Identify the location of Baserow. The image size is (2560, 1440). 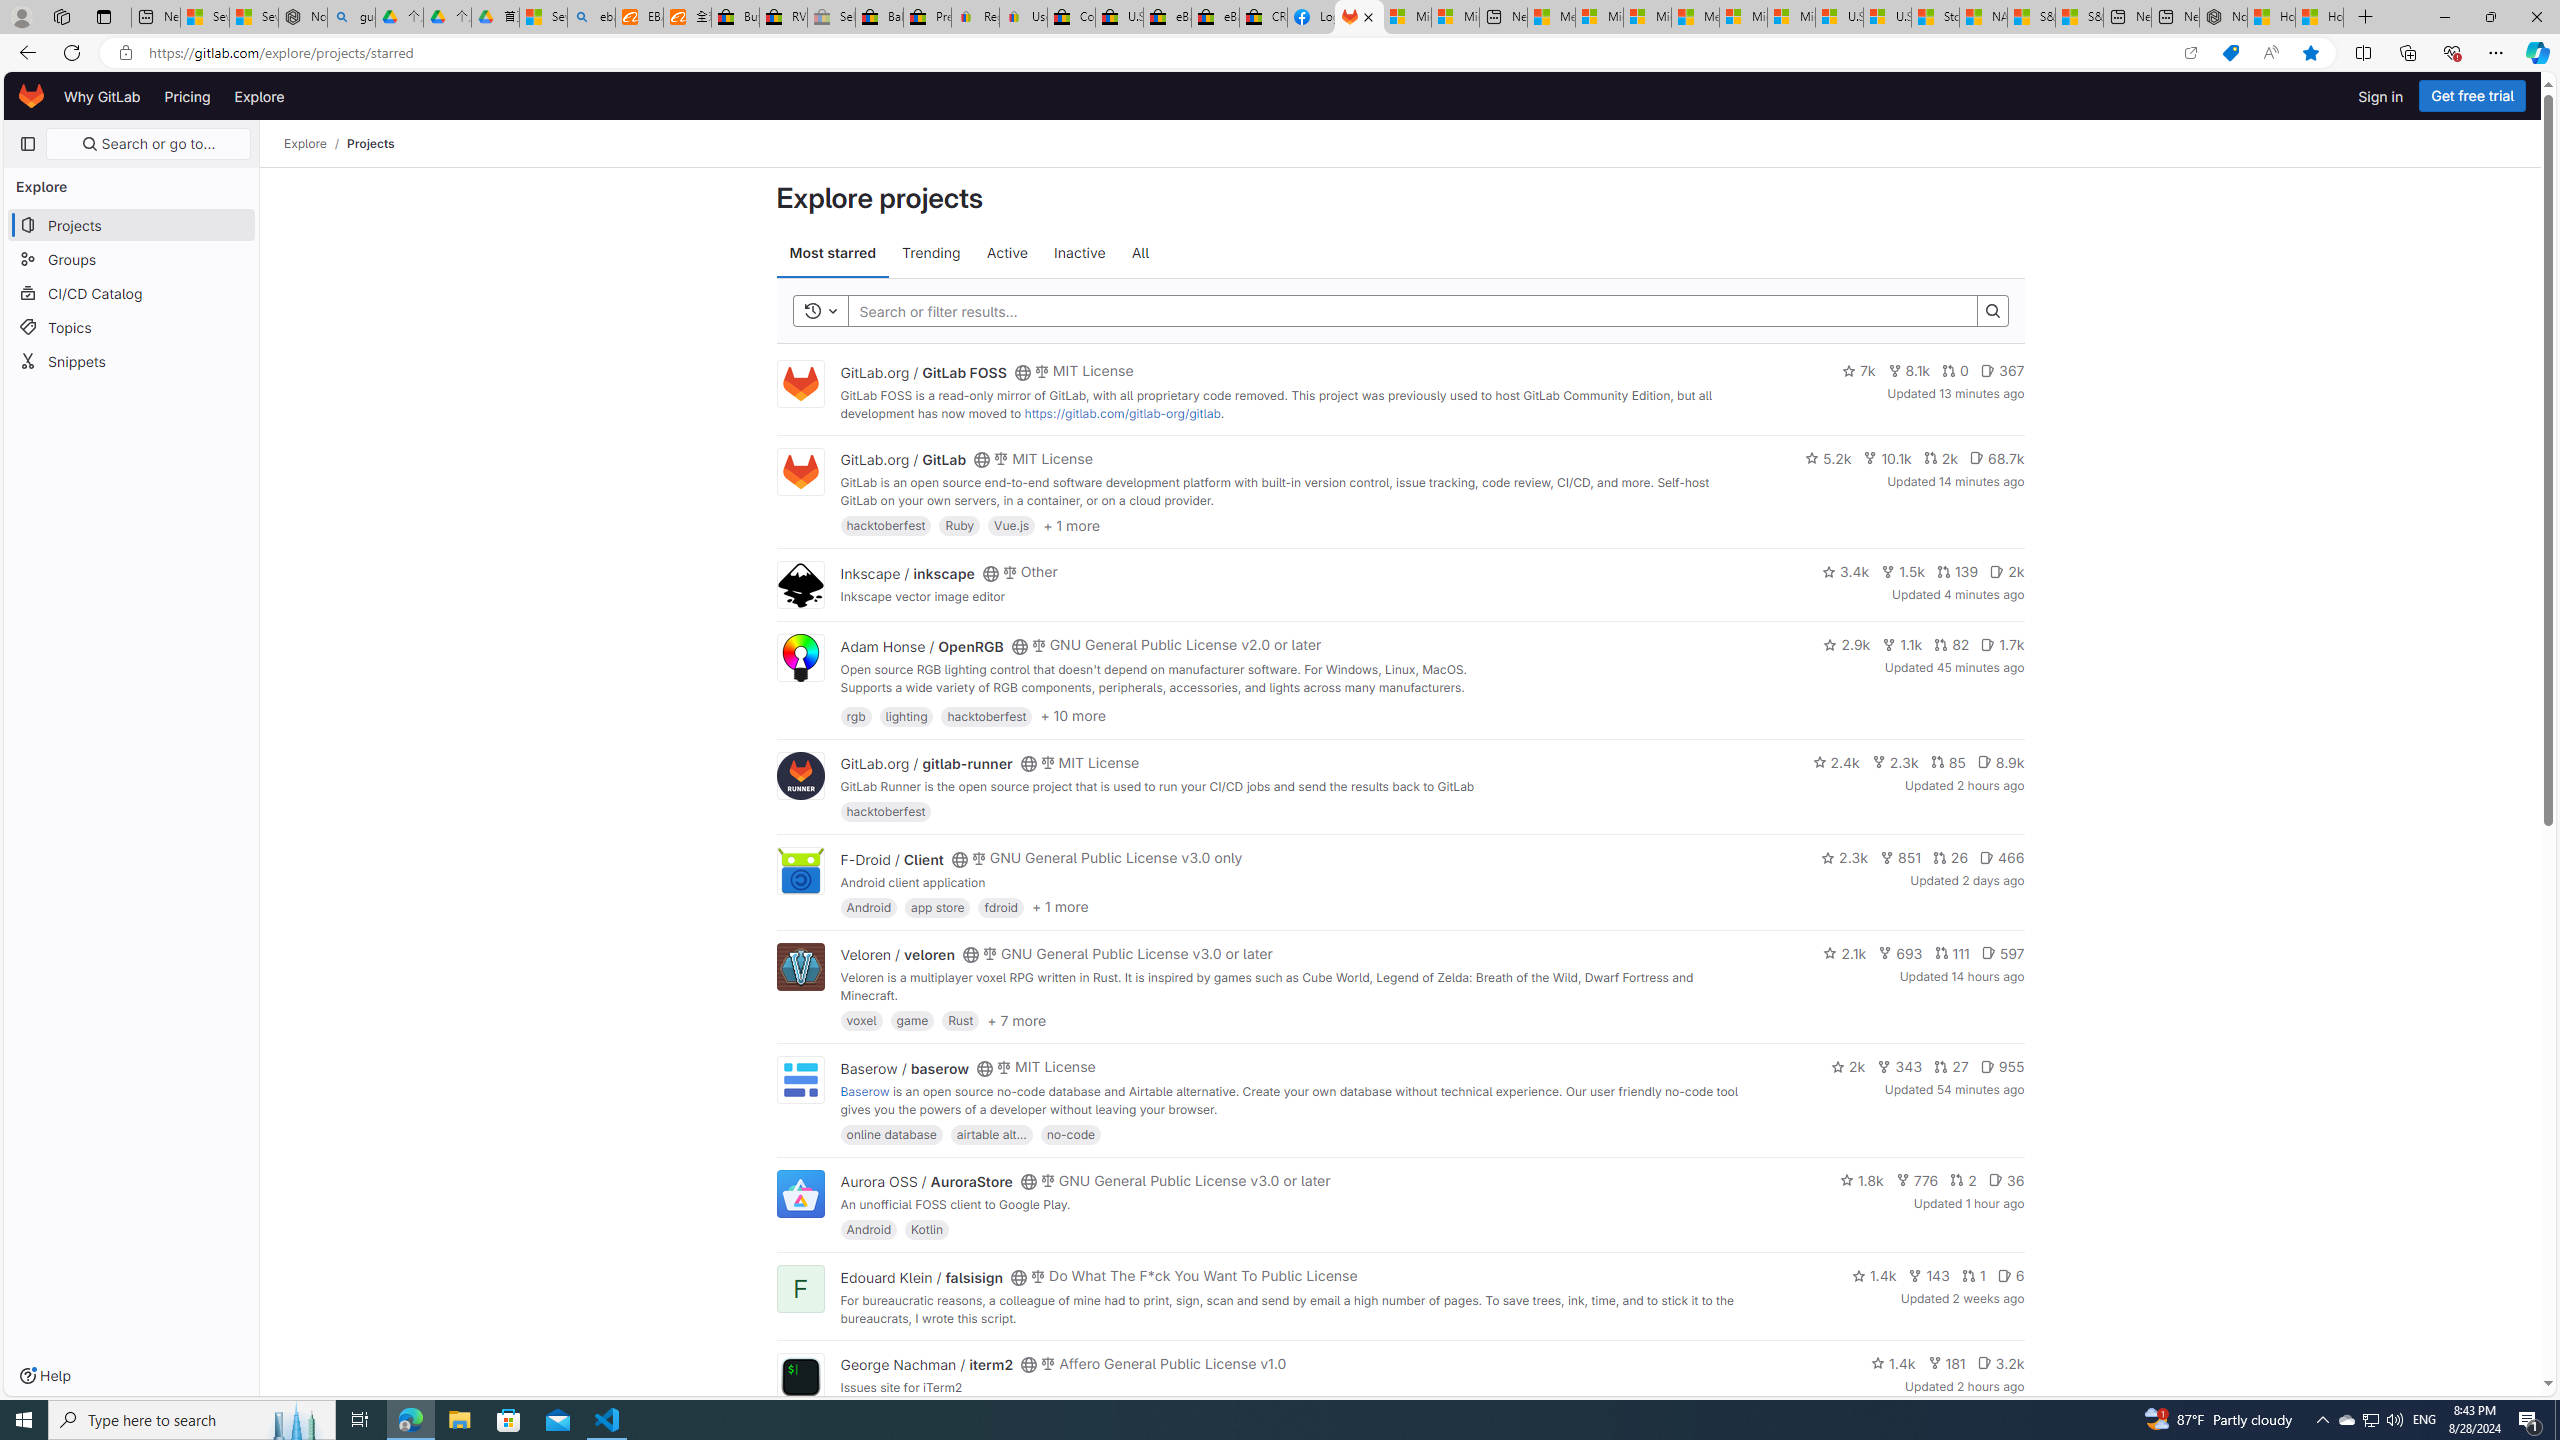
(864, 1090).